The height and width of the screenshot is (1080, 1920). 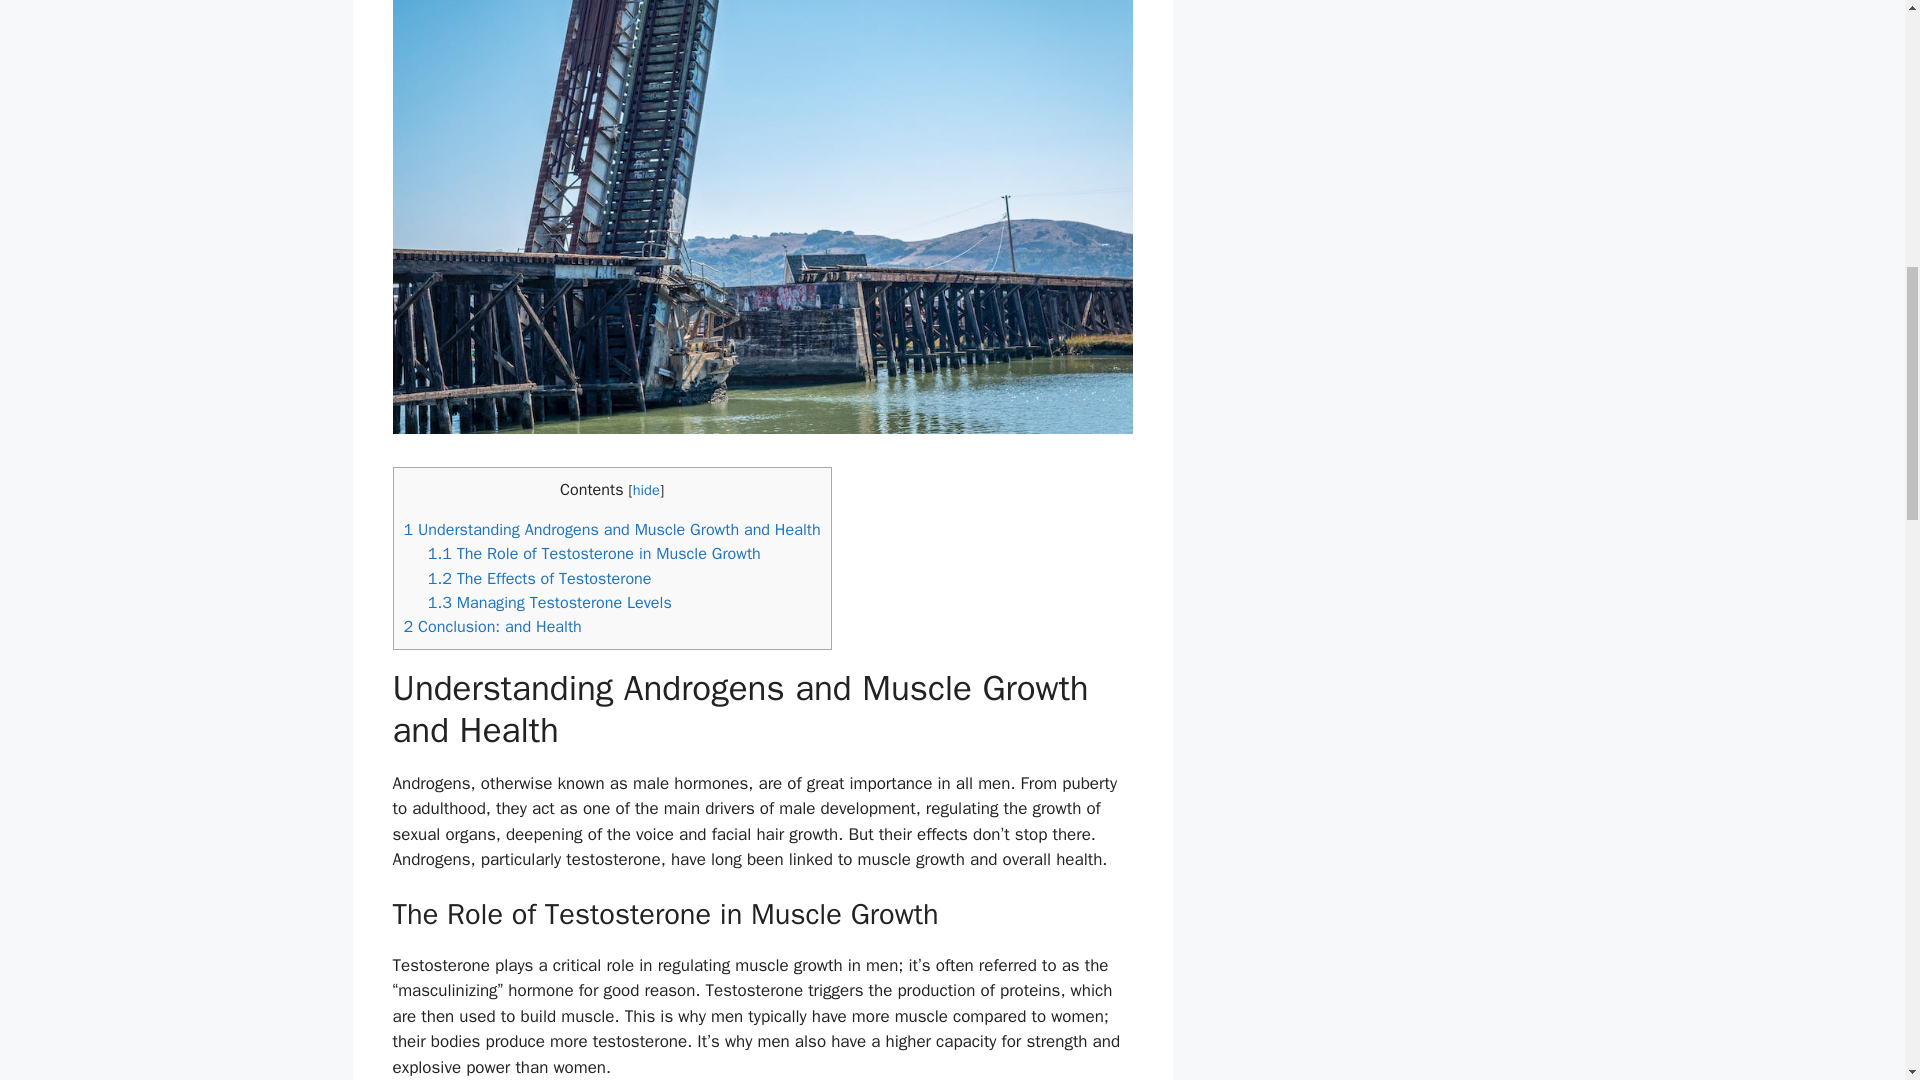 I want to click on 1 Understanding Androgens and Muscle Growth and Health, so click(x=612, y=530).